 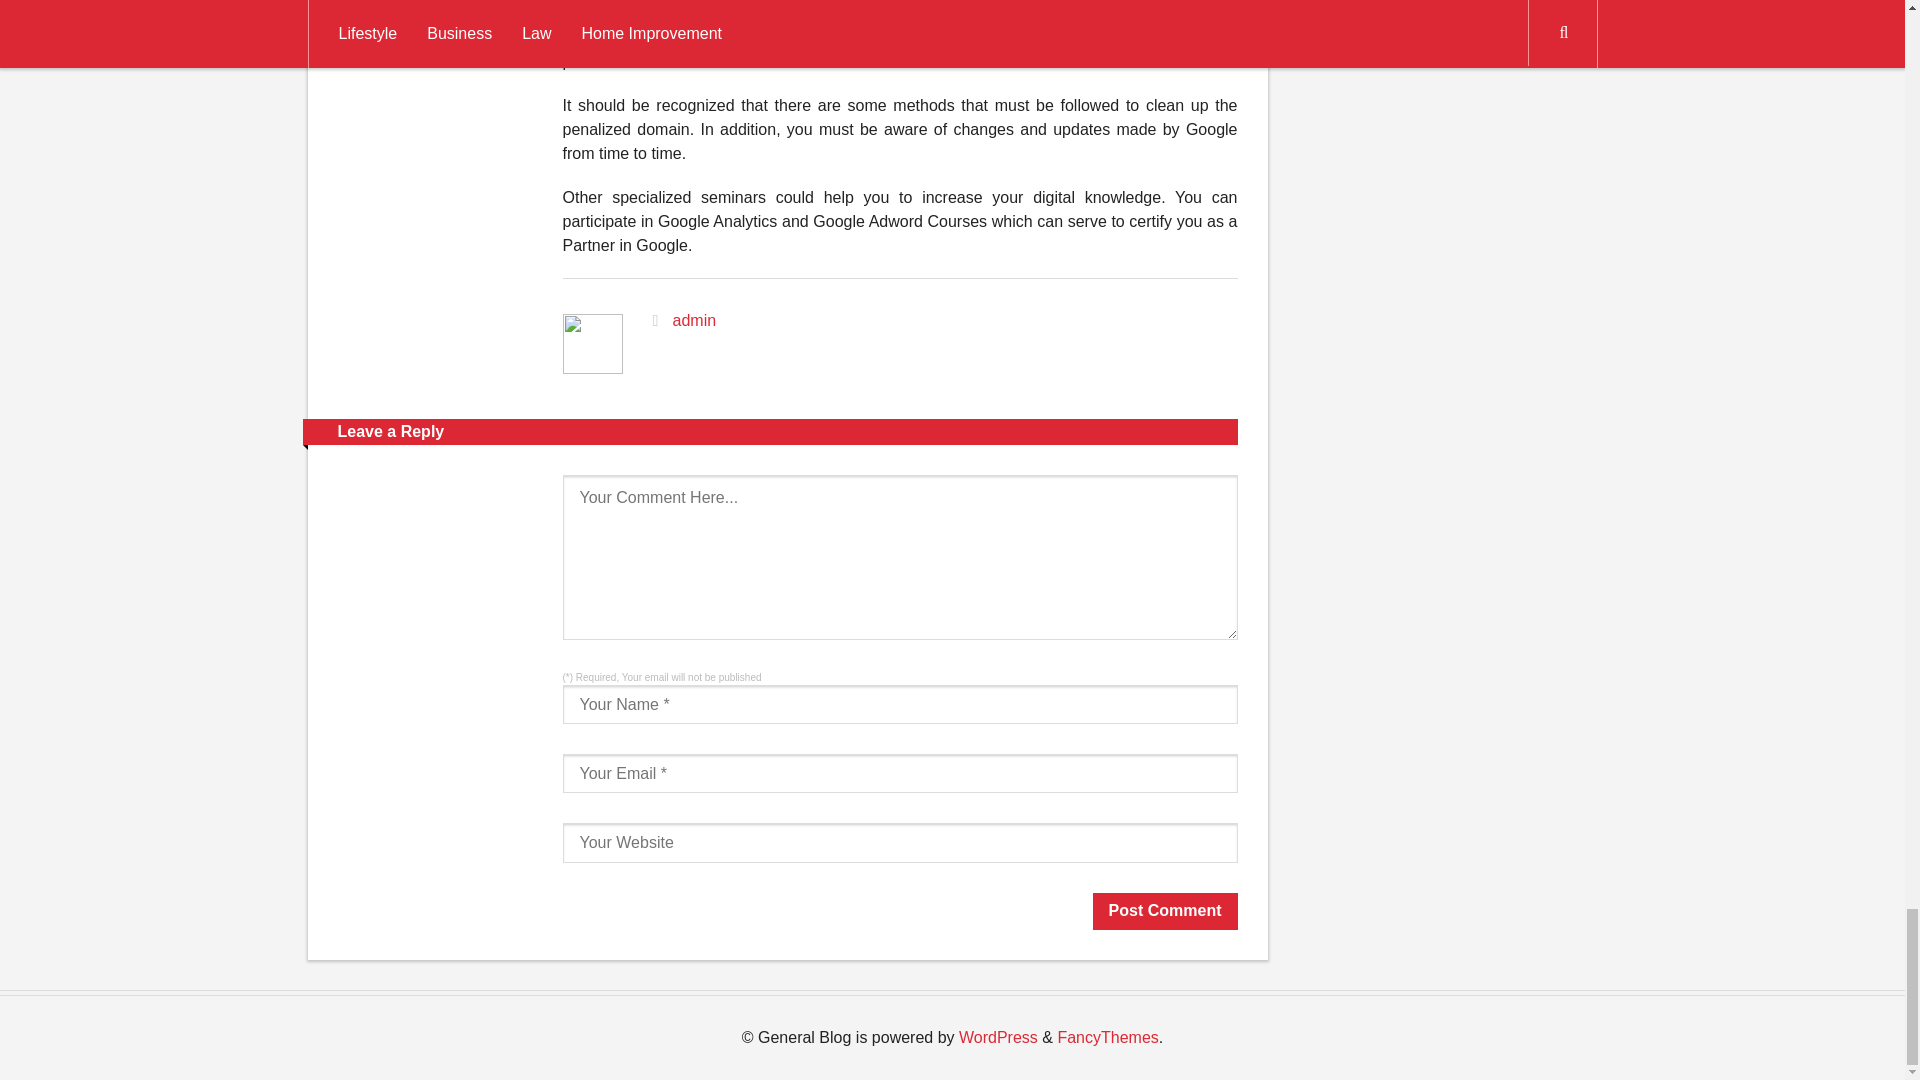 What do you see at coordinates (1165, 911) in the screenshot?
I see `Post Comment` at bounding box center [1165, 911].